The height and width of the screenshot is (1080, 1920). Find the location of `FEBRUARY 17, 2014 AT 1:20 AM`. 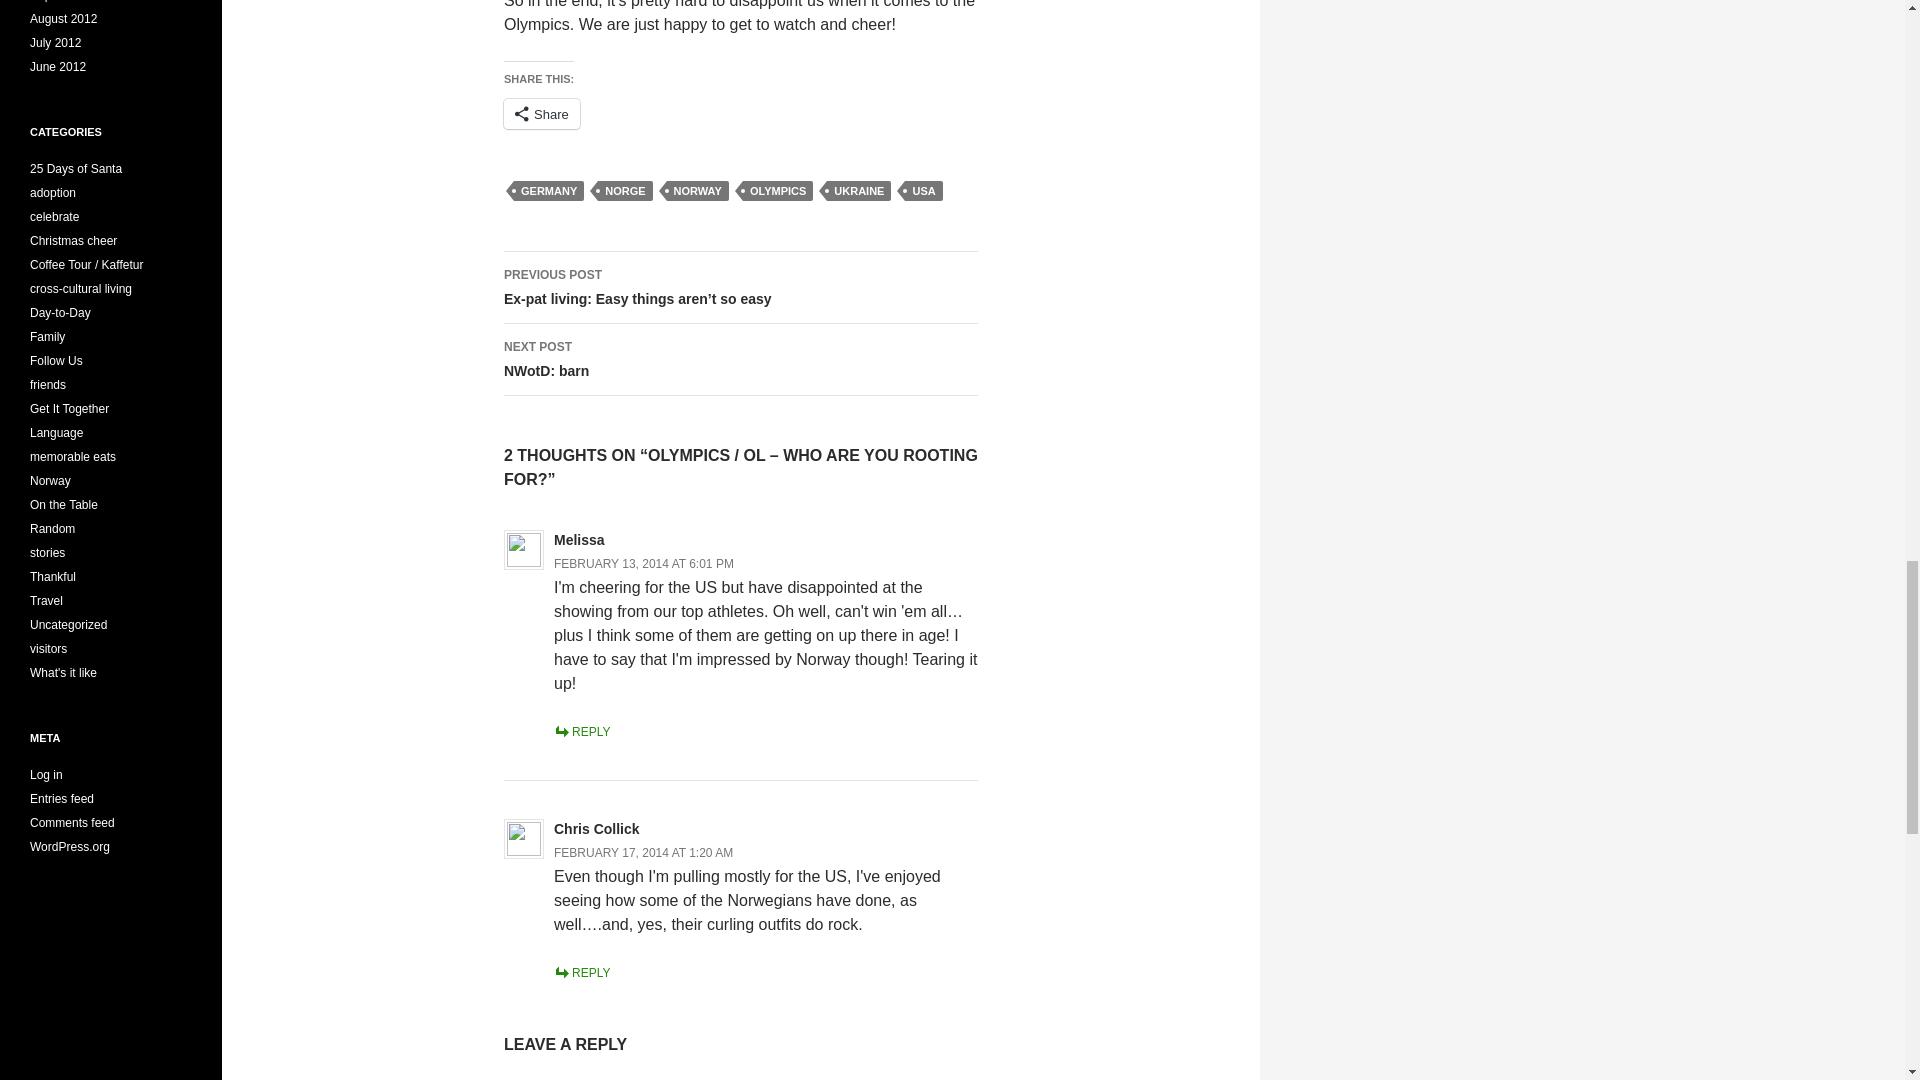

FEBRUARY 17, 2014 AT 1:20 AM is located at coordinates (740, 360).